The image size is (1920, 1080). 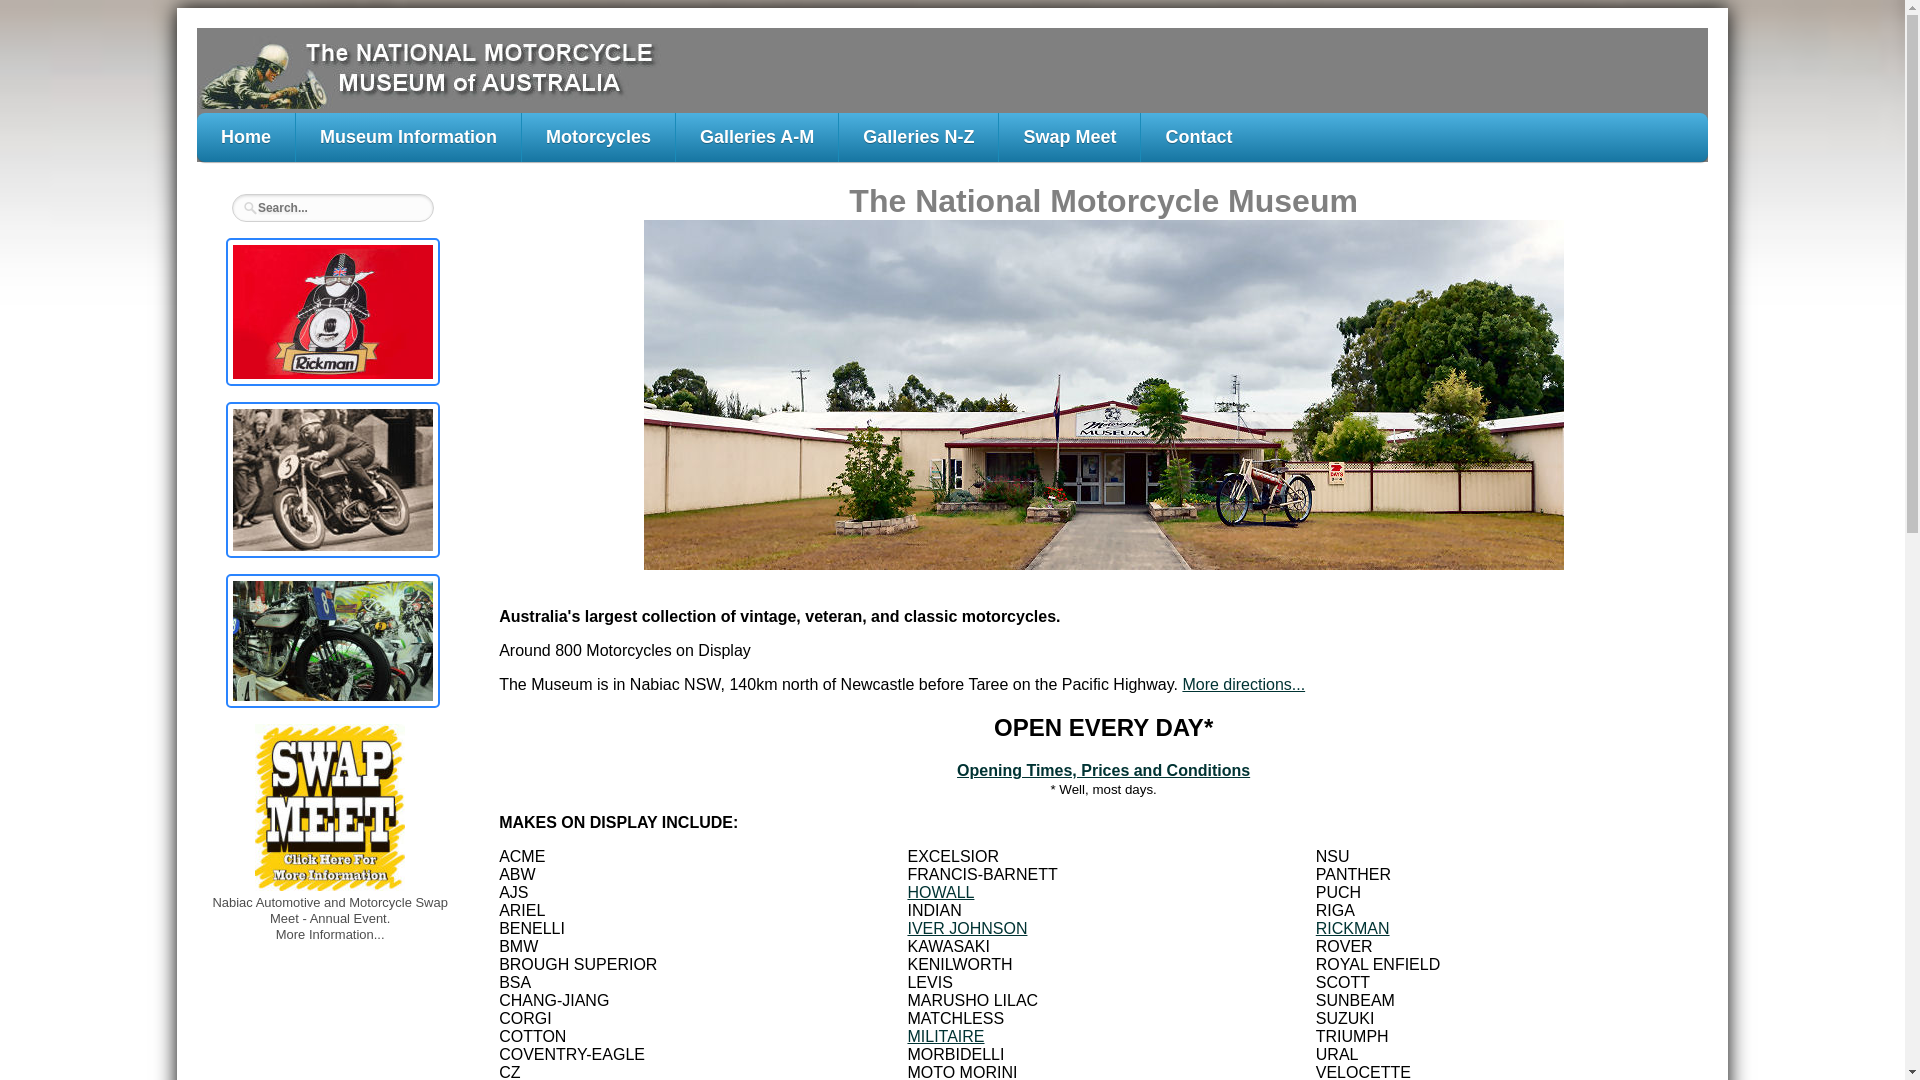 What do you see at coordinates (598, 138) in the screenshot?
I see `Motorcycles` at bounding box center [598, 138].